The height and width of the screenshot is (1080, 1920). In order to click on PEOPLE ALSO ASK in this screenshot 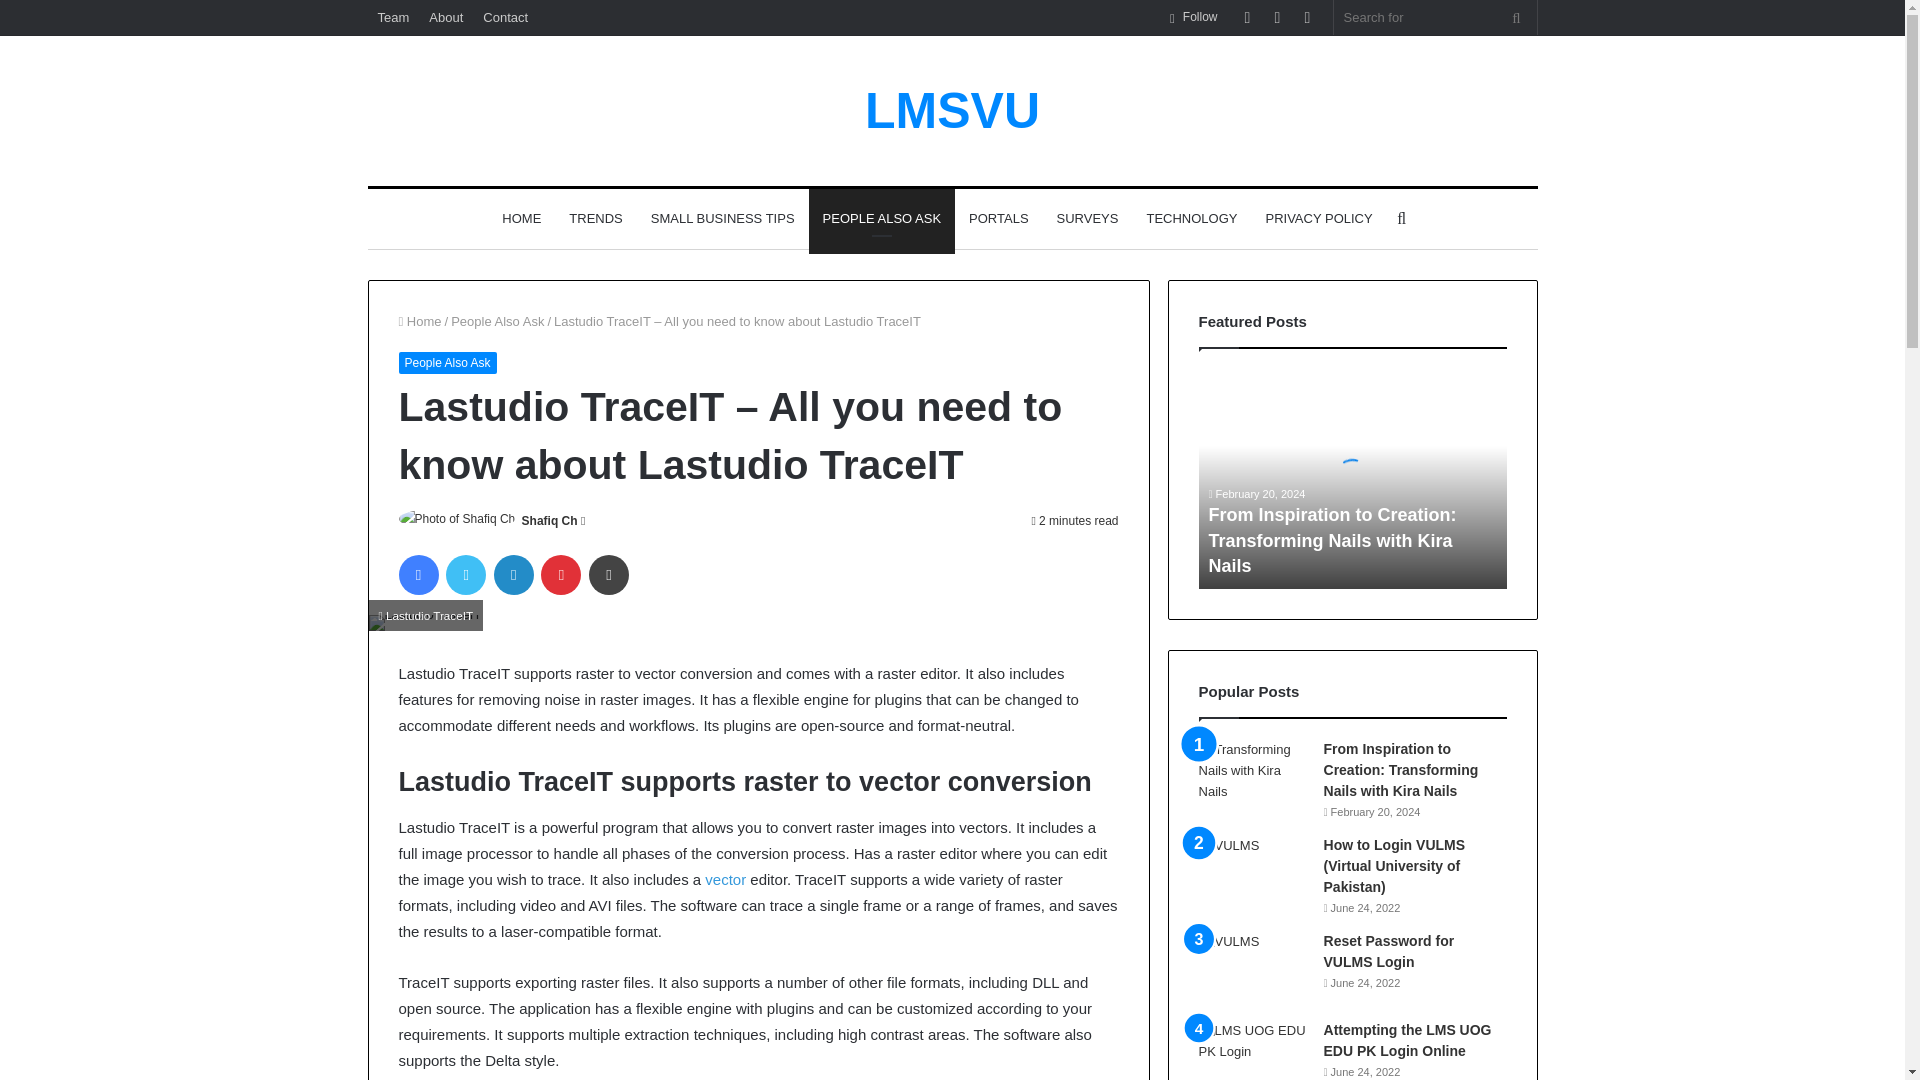, I will do `click(882, 219)`.